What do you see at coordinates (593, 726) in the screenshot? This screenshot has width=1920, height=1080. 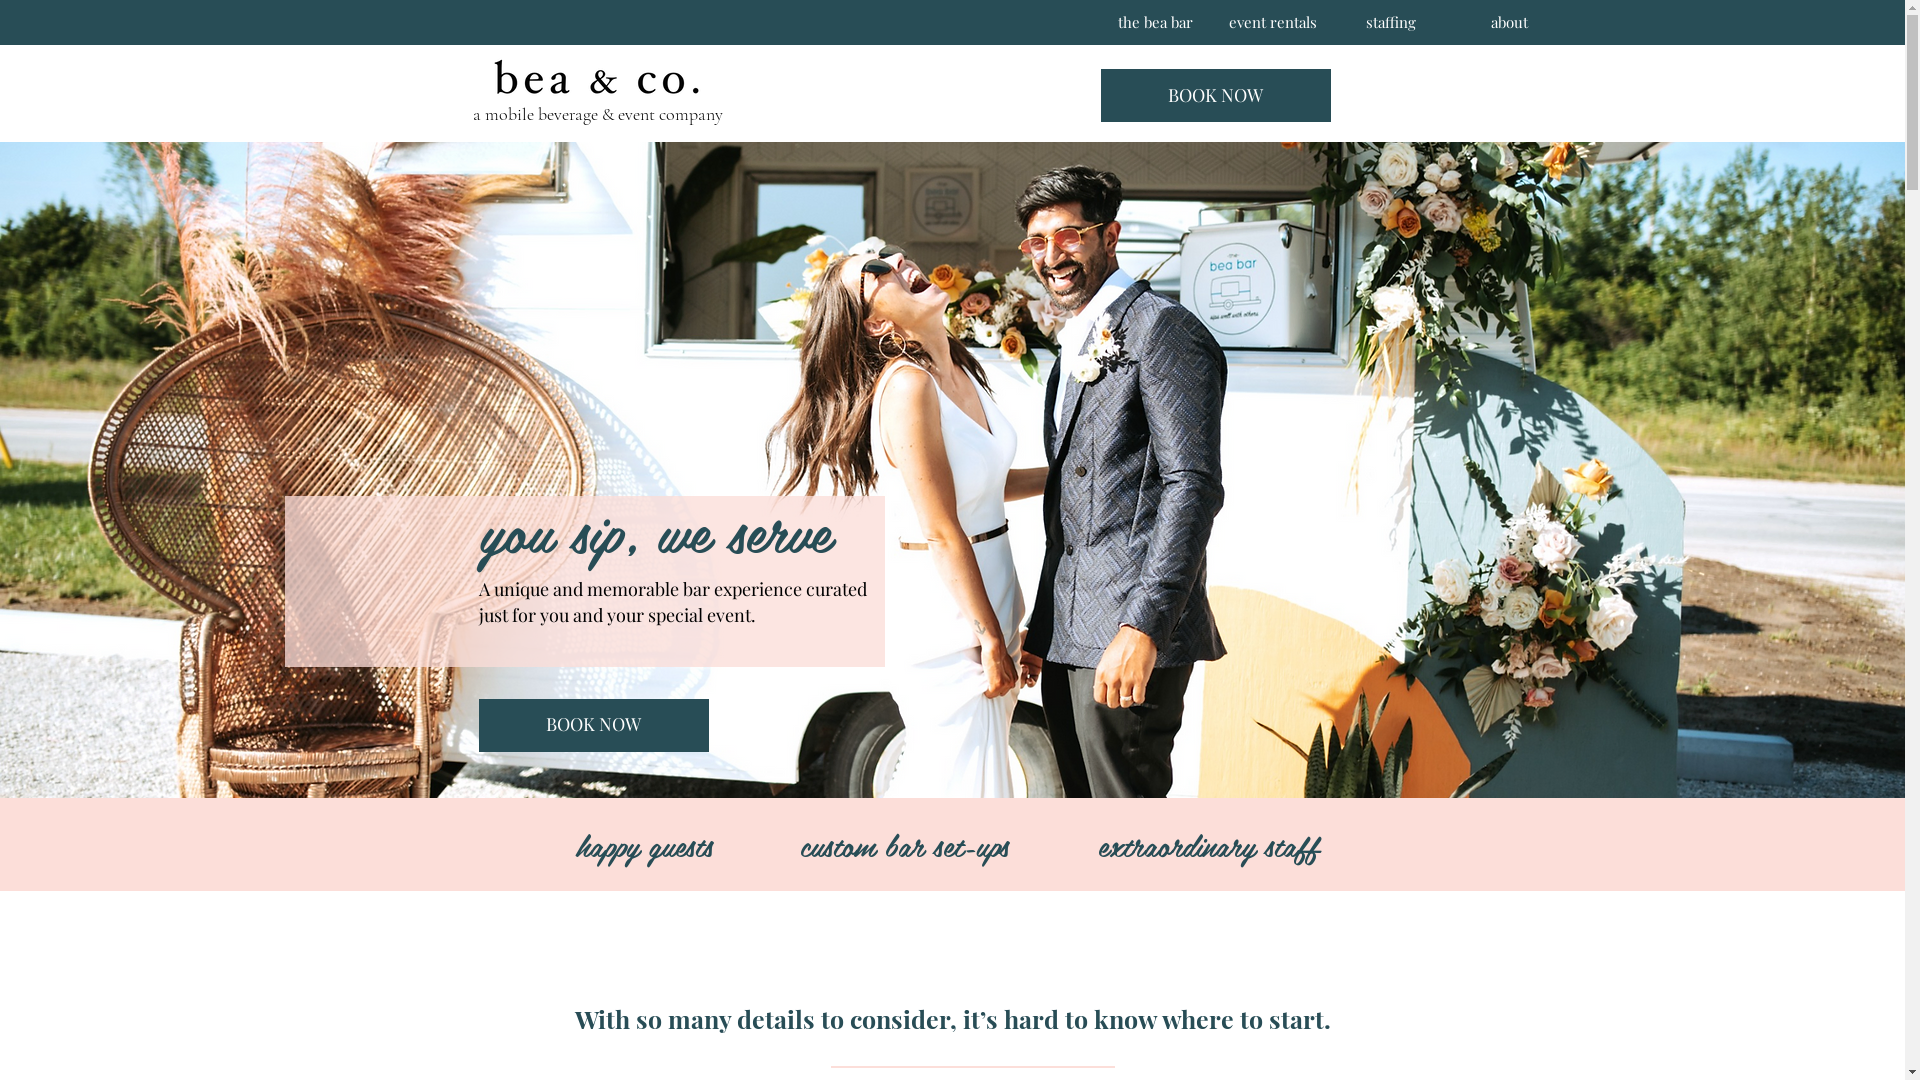 I see `BOOK NOW` at bounding box center [593, 726].